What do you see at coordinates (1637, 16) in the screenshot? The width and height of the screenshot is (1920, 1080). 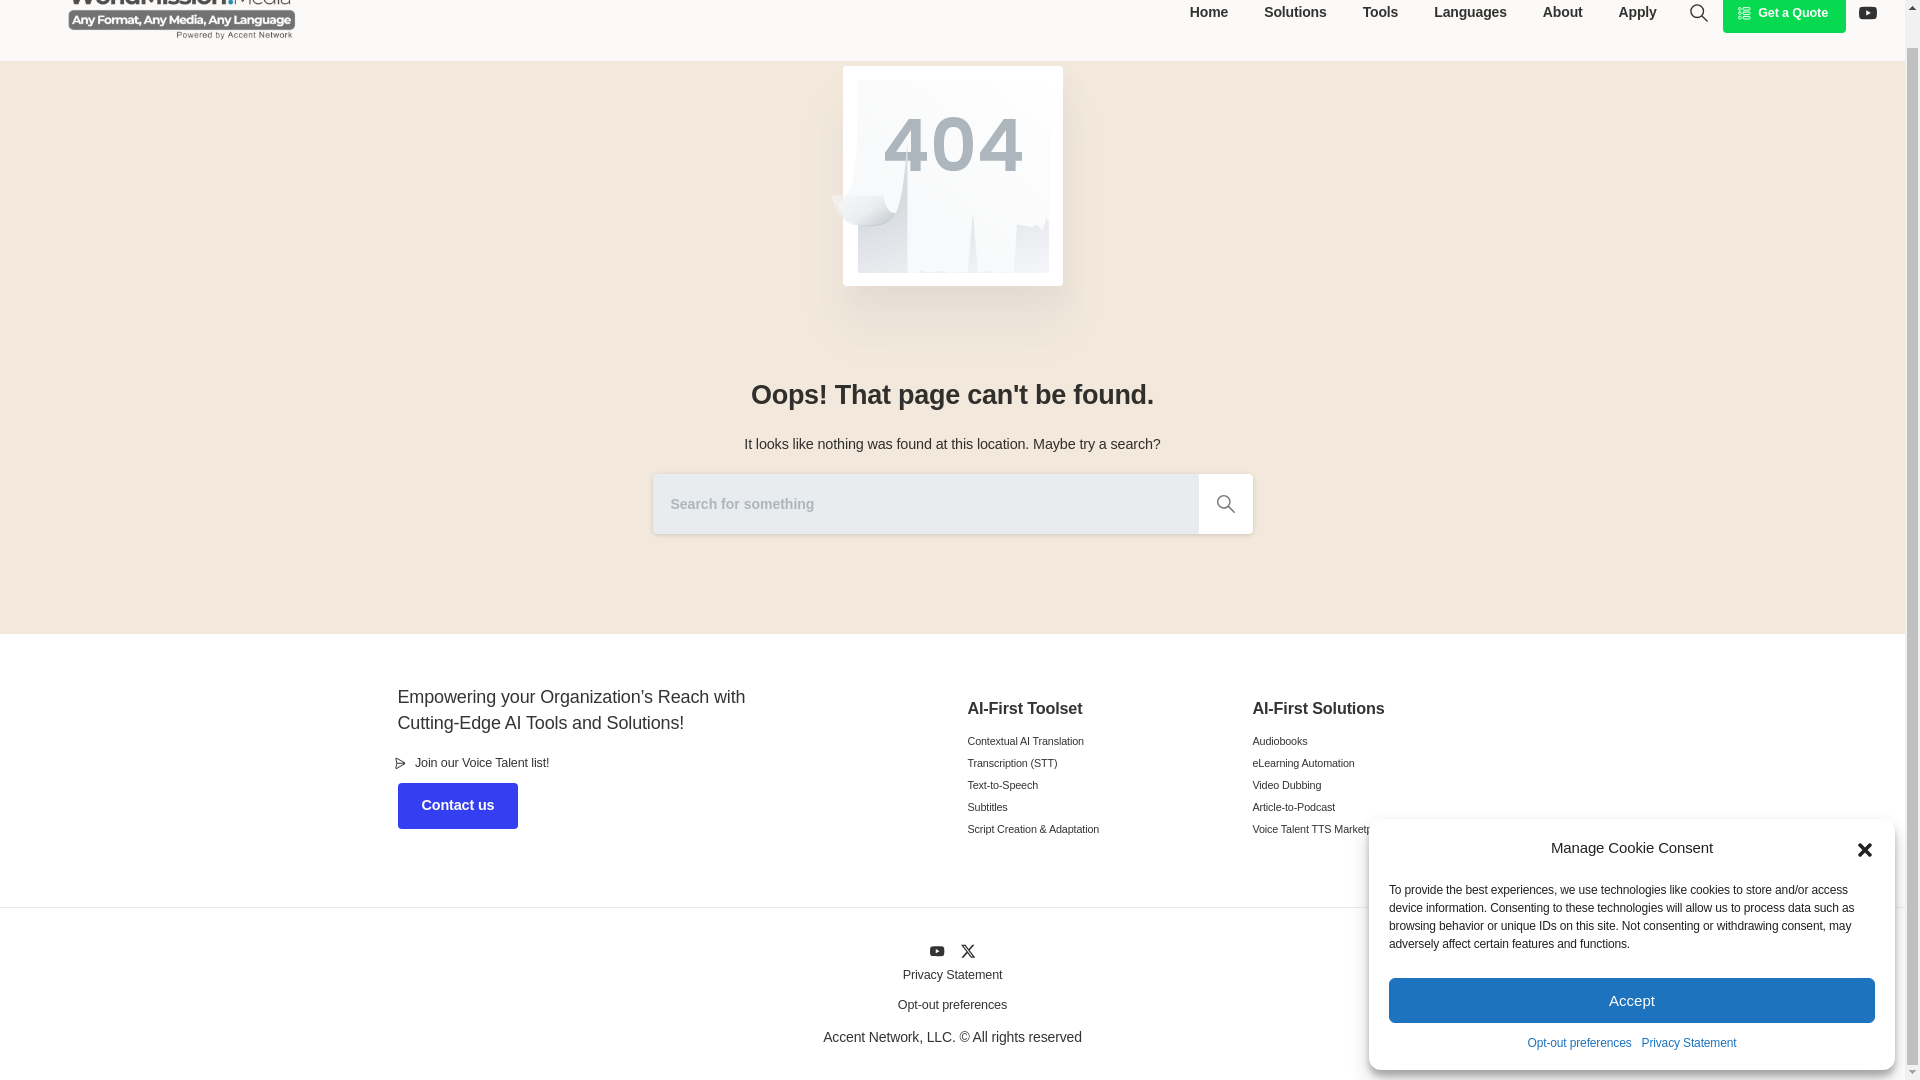 I see `Apply` at bounding box center [1637, 16].